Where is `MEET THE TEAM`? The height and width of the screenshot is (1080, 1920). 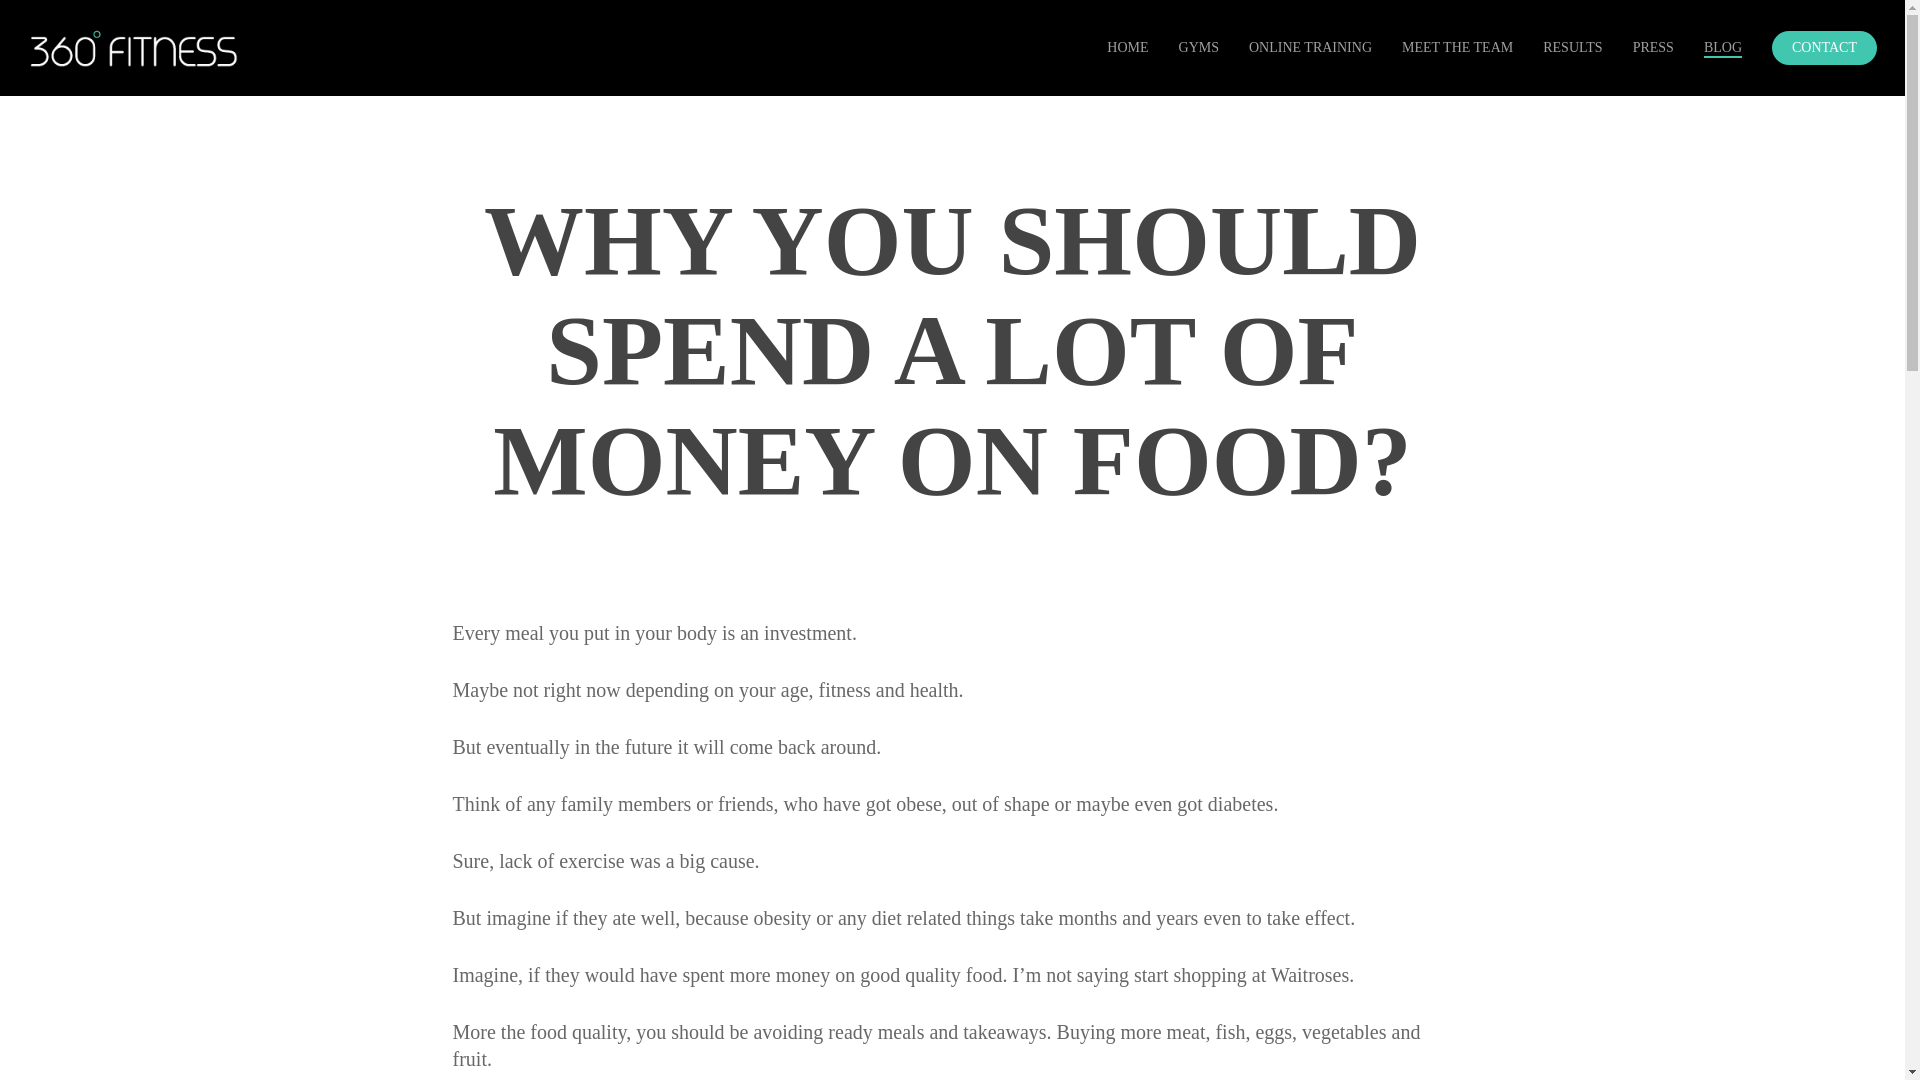 MEET THE TEAM is located at coordinates (1456, 48).